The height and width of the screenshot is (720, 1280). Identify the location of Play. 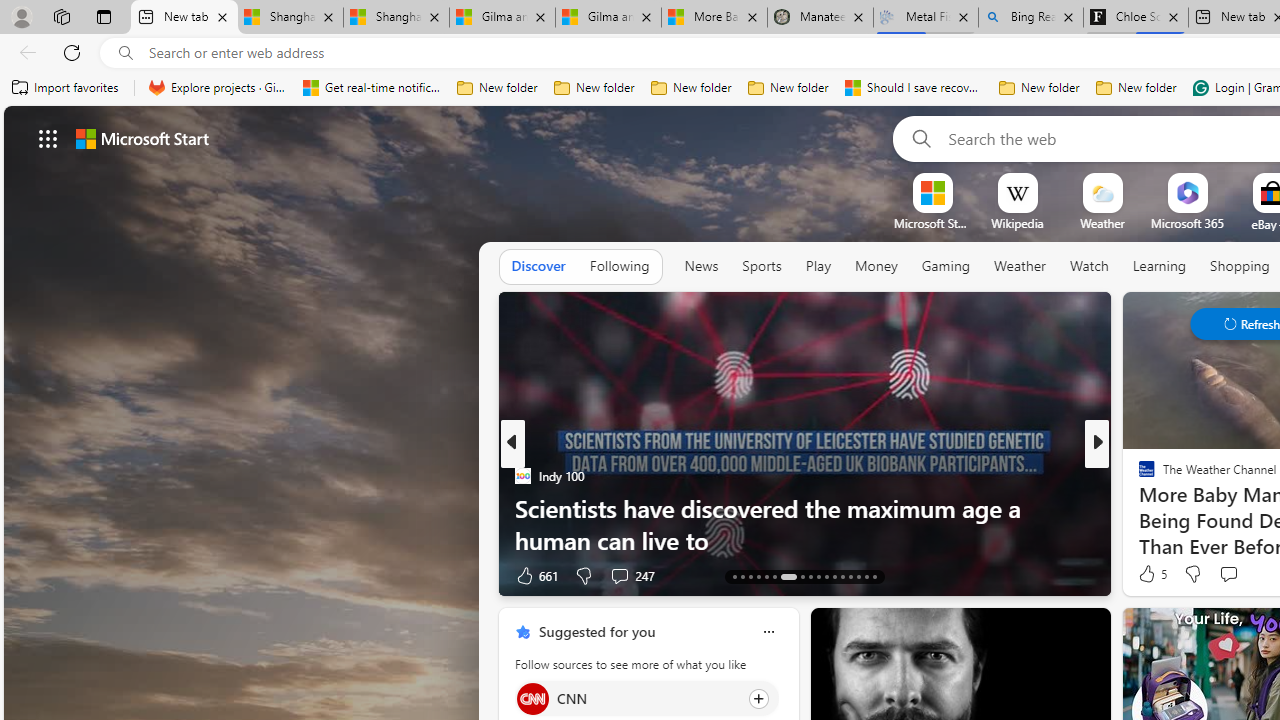
(818, 267).